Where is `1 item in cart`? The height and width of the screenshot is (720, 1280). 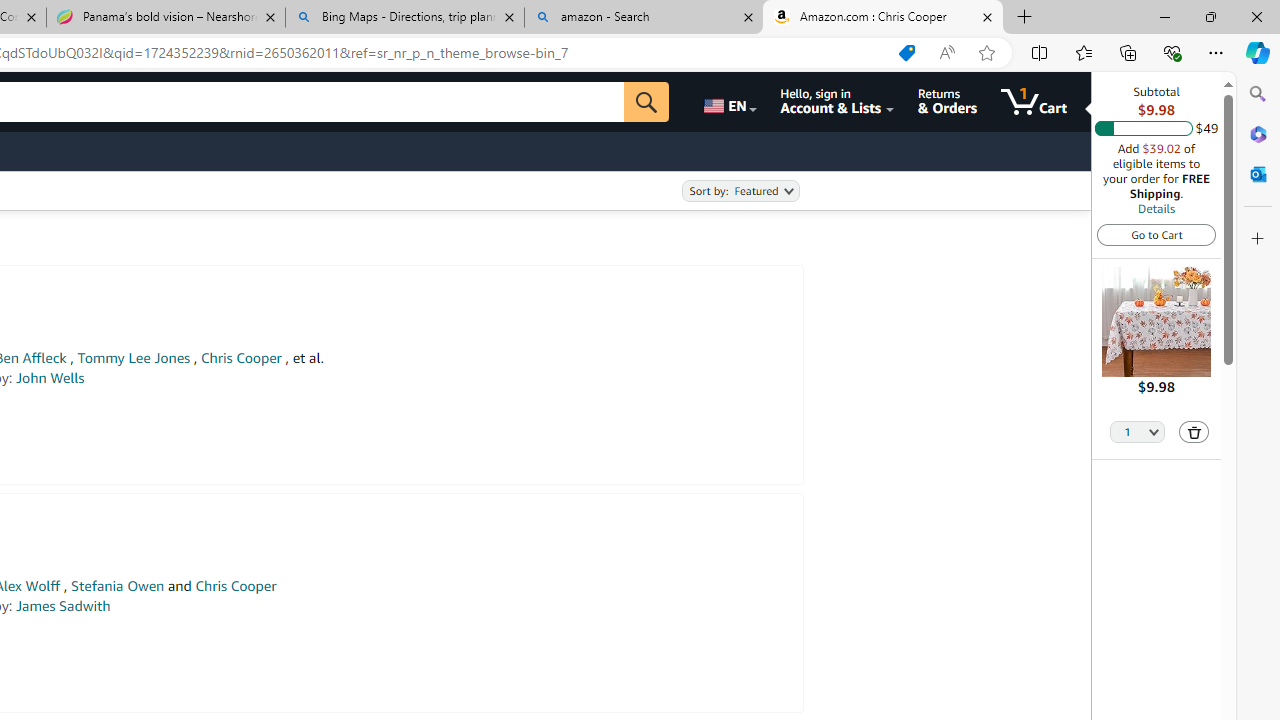
1 item in cart is located at coordinates (1034, 102).